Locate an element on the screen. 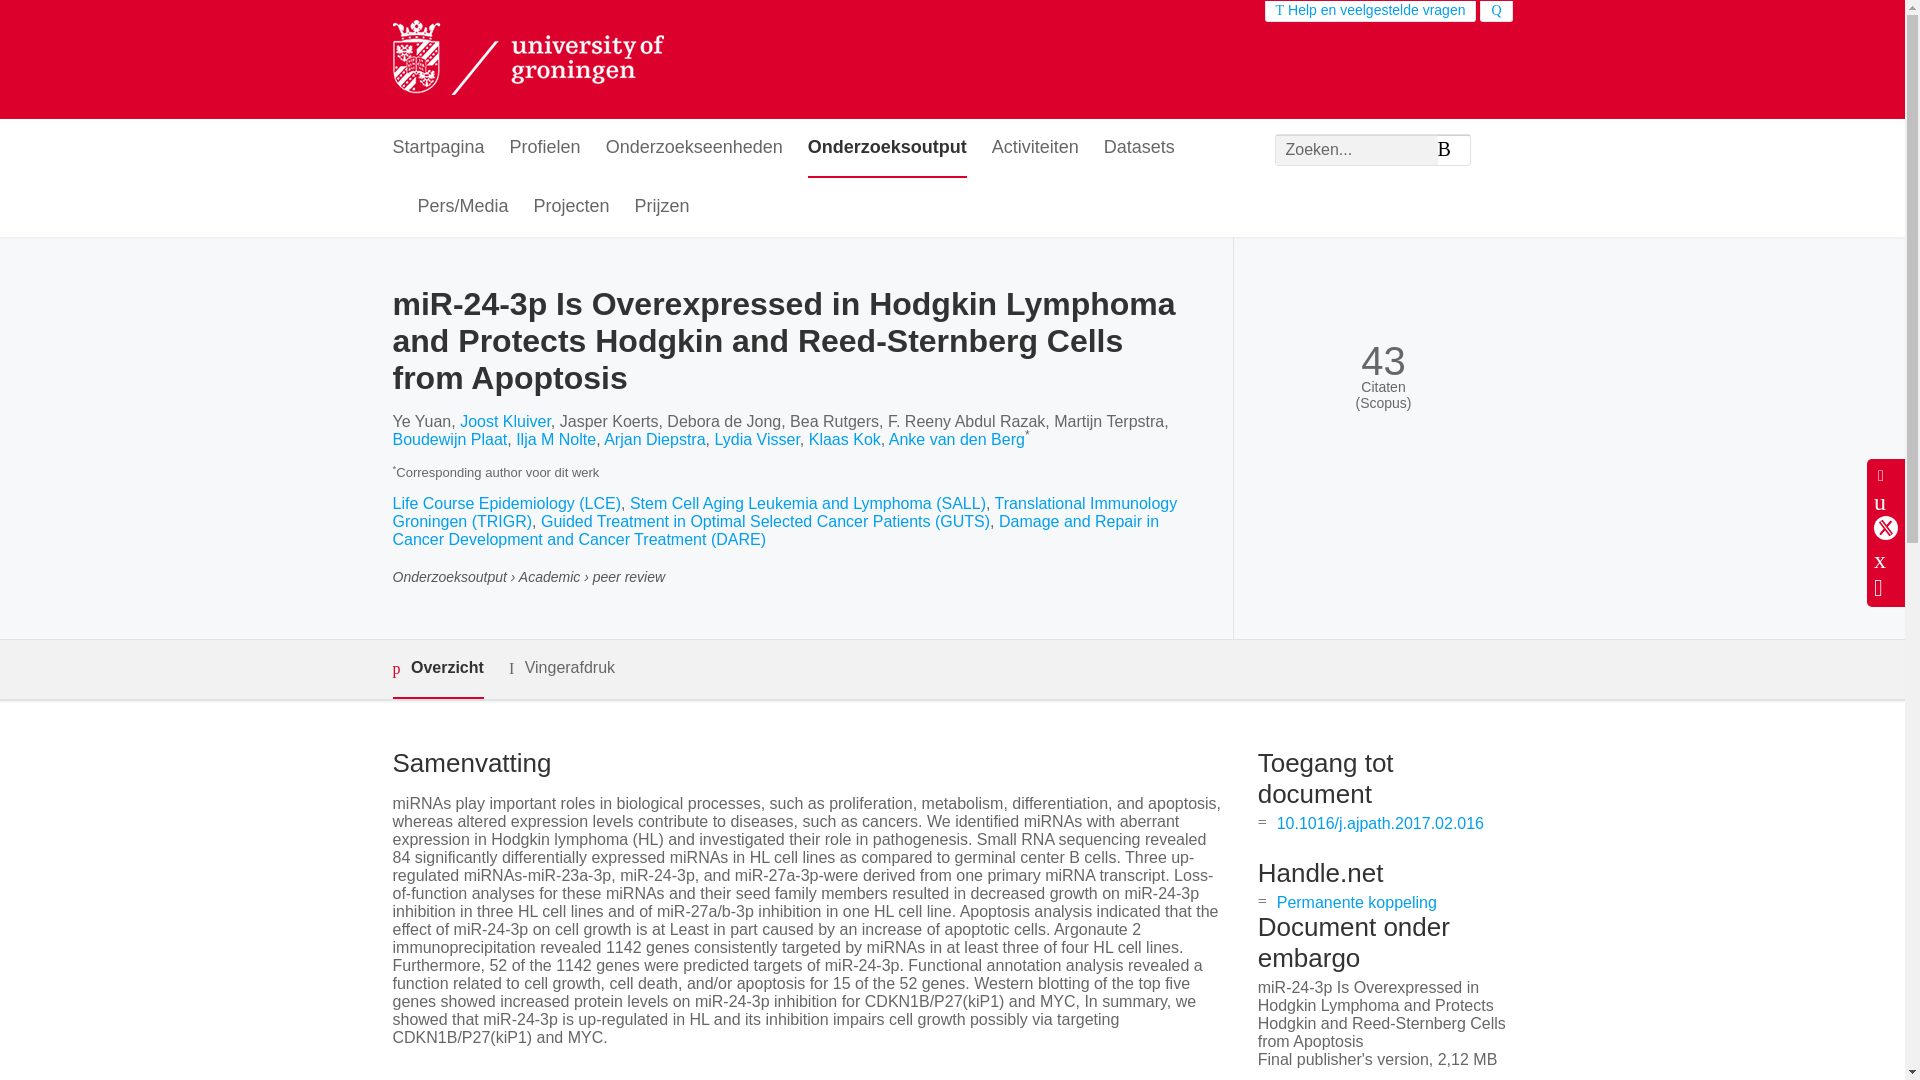  Vingerafdruk is located at coordinates (561, 668).